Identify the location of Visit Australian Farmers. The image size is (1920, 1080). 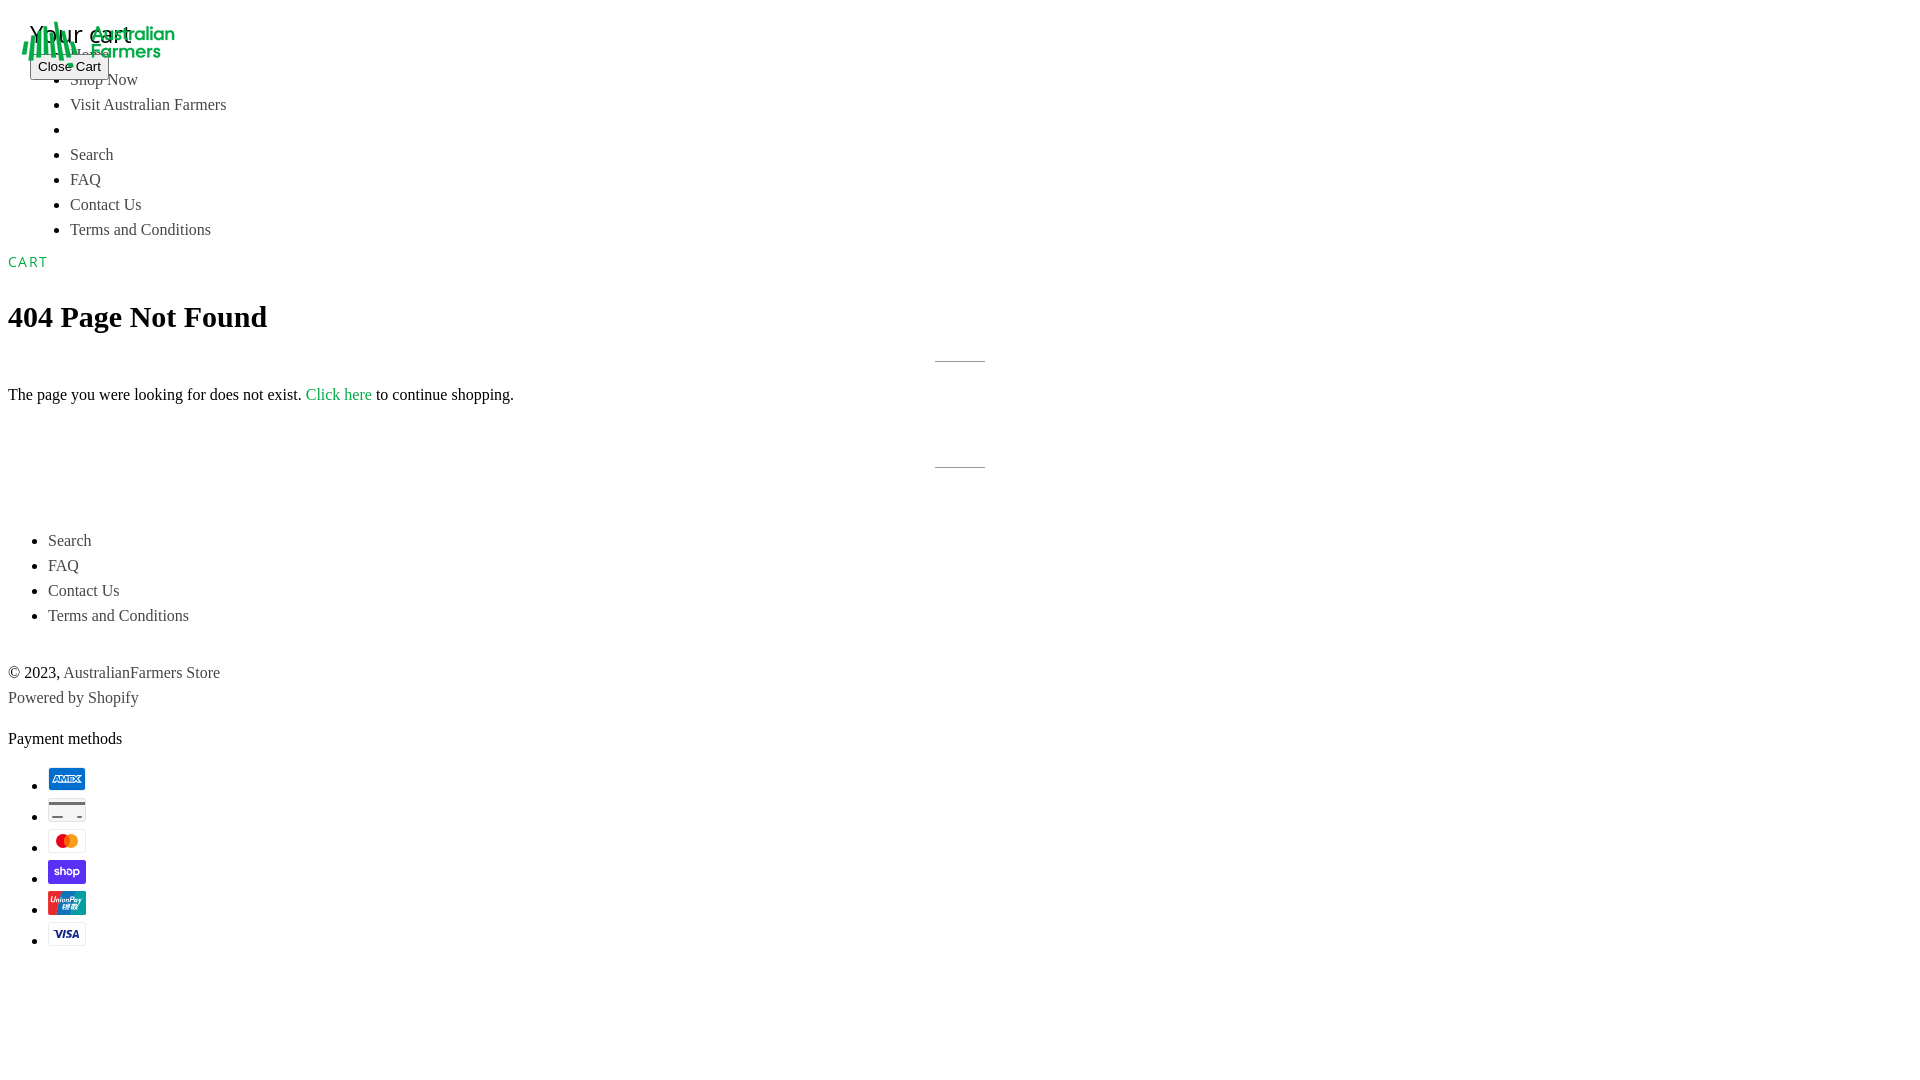
(148, 104).